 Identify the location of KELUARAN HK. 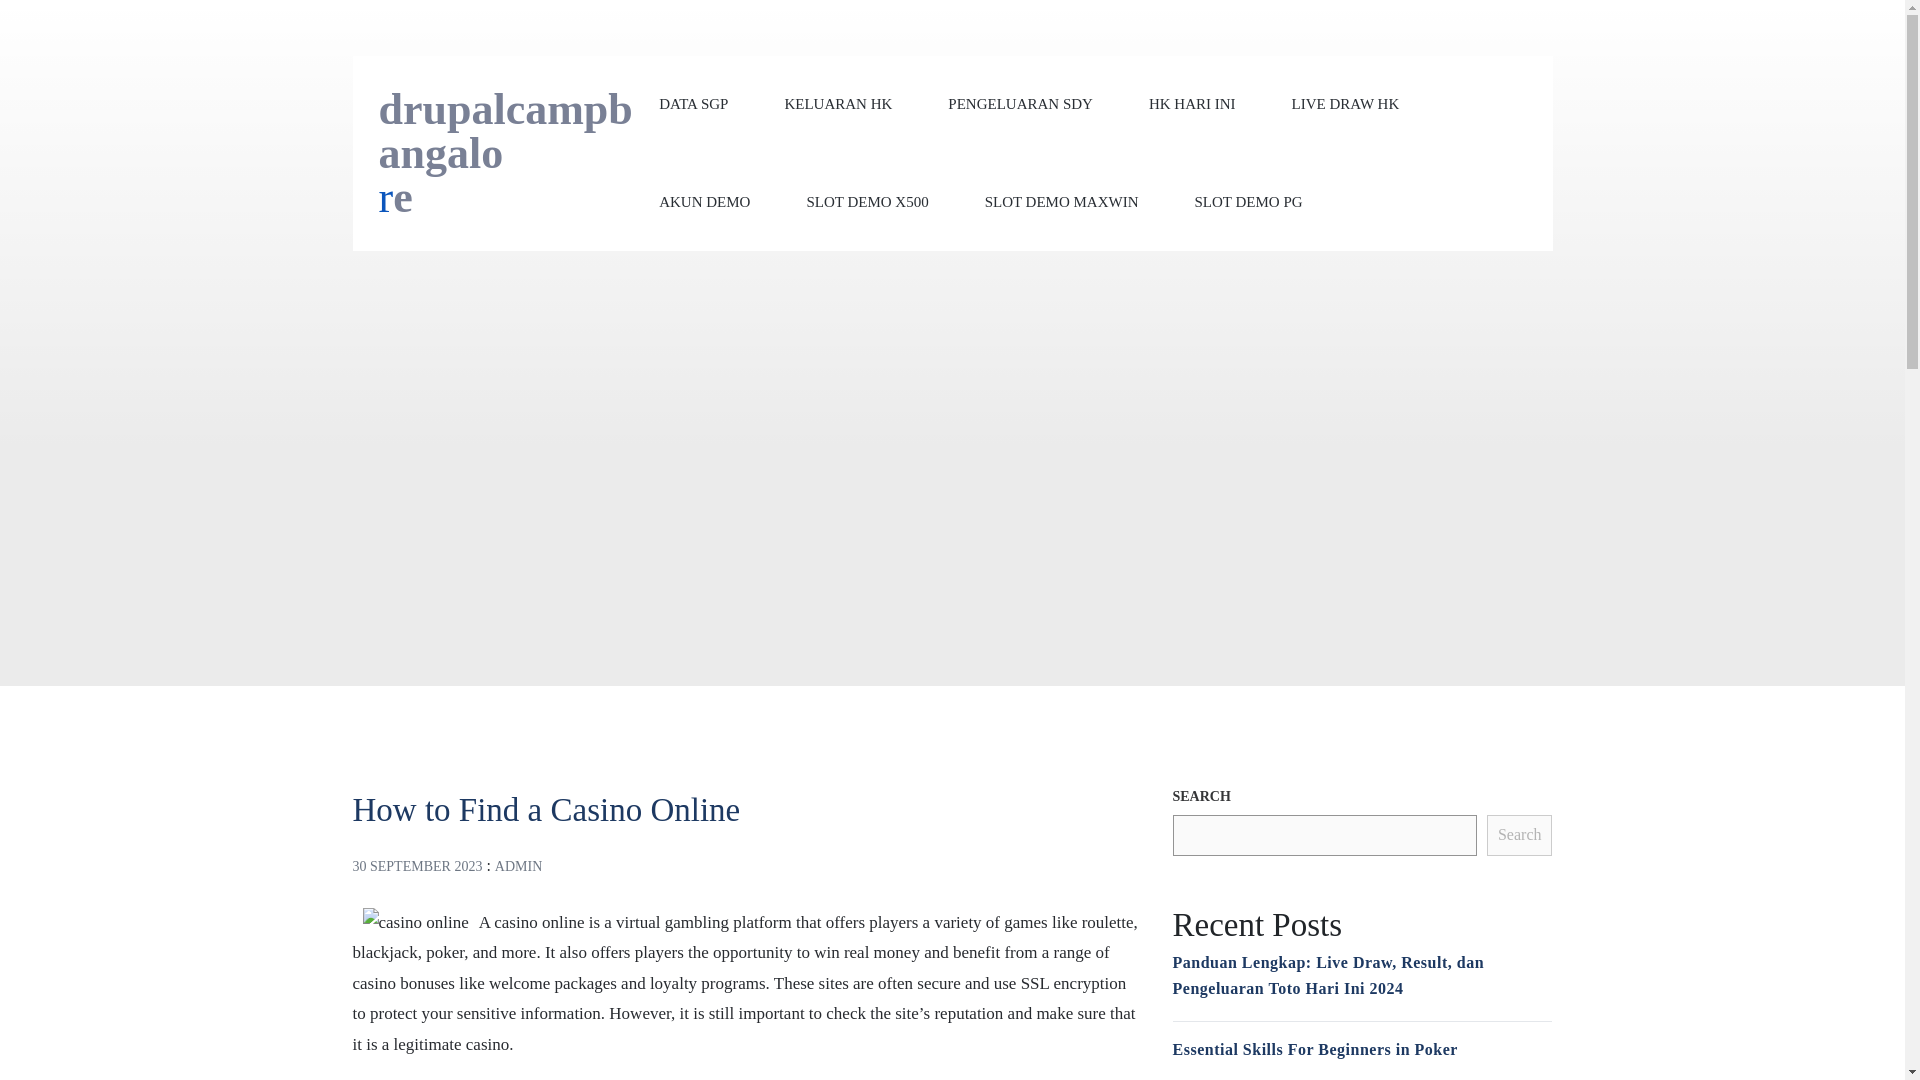
(838, 104).